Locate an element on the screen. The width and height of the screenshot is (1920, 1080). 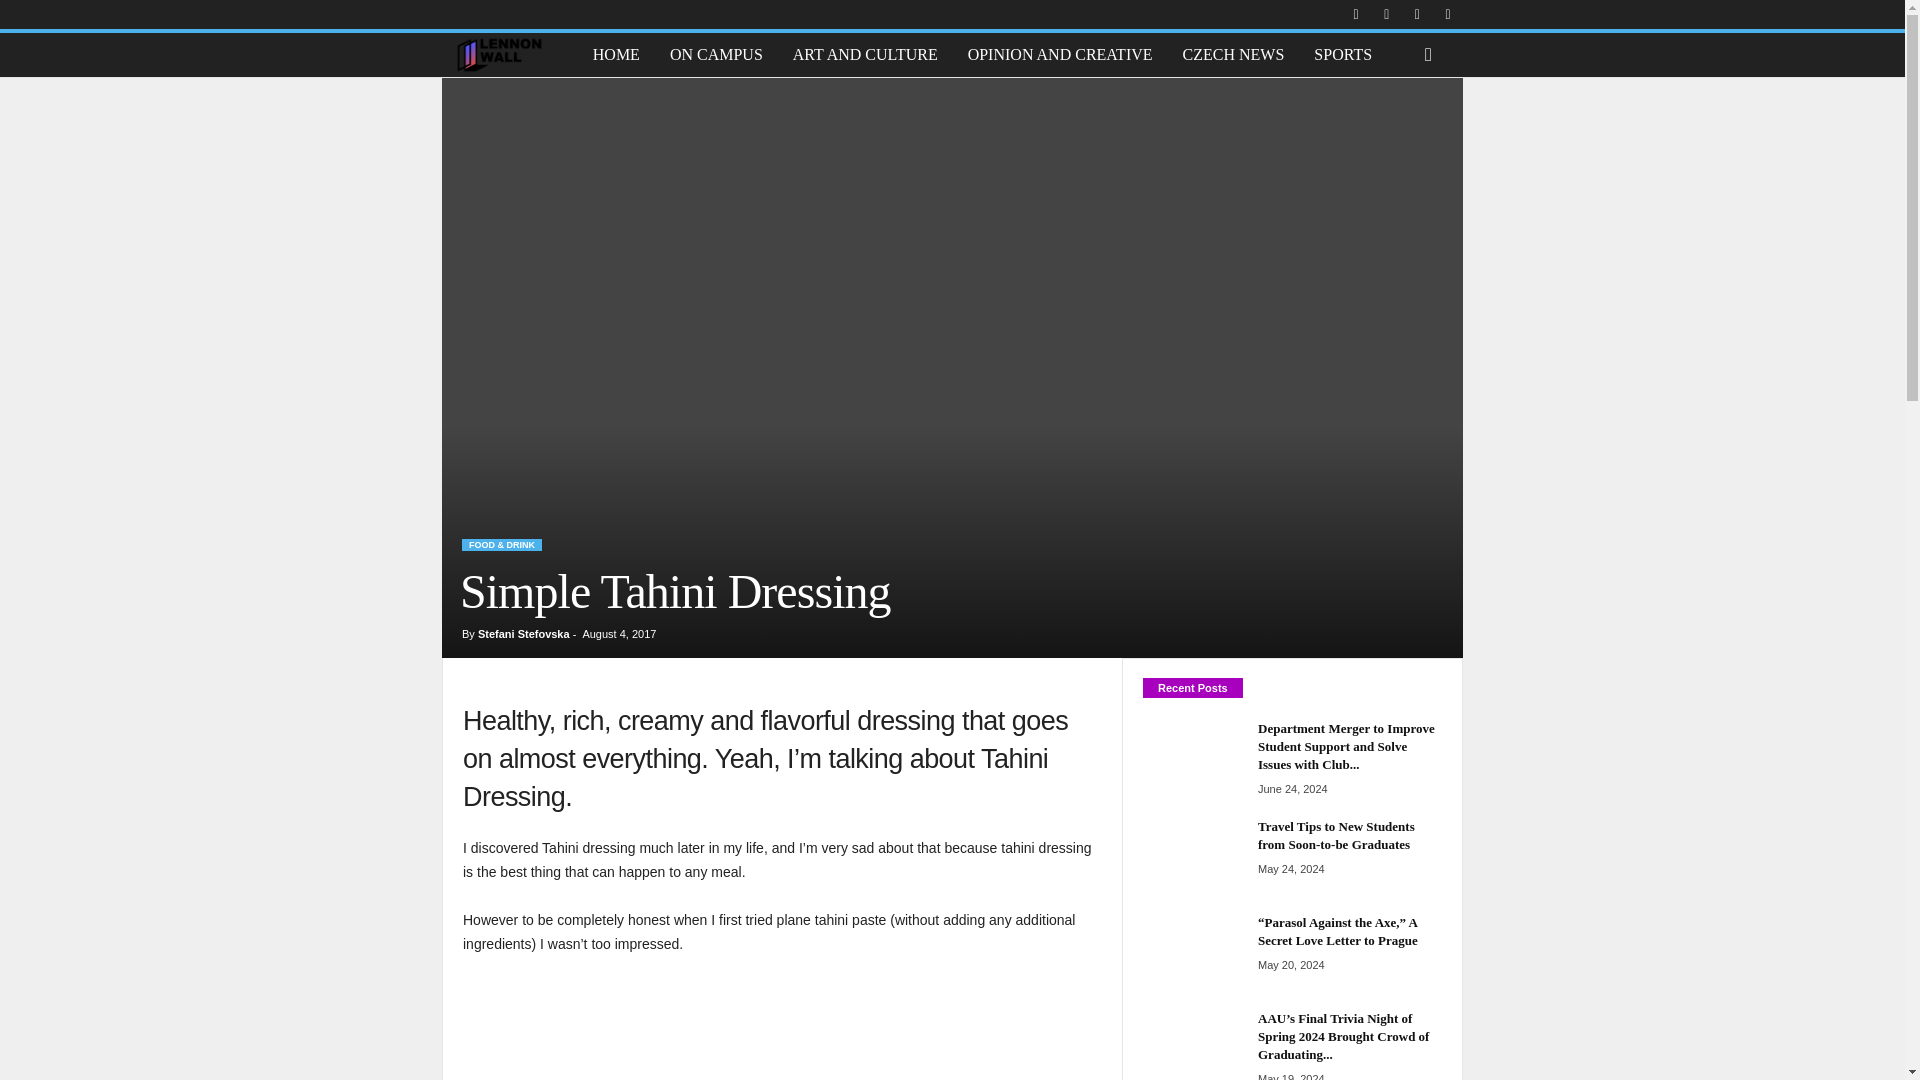
ART AND CULTURE is located at coordinates (864, 54).